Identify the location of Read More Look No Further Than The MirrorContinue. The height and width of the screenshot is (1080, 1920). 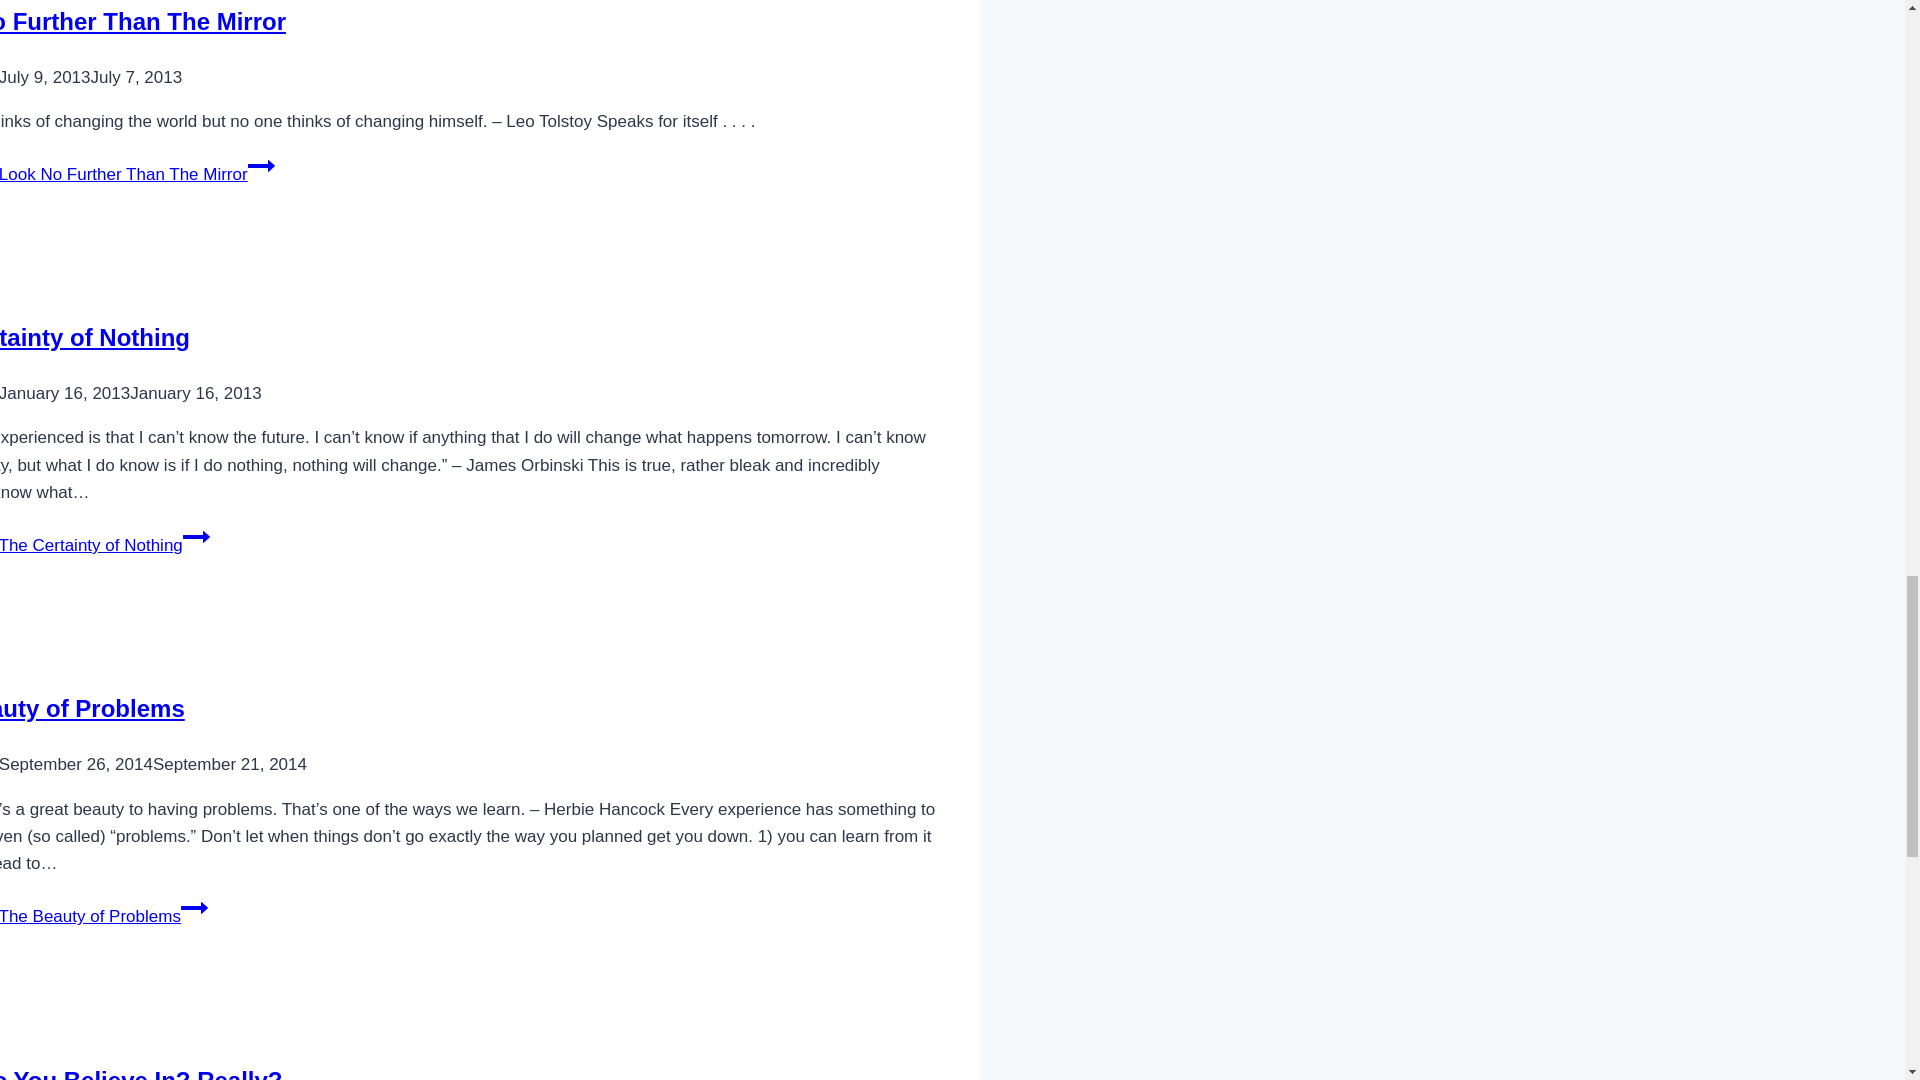
(137, 174).